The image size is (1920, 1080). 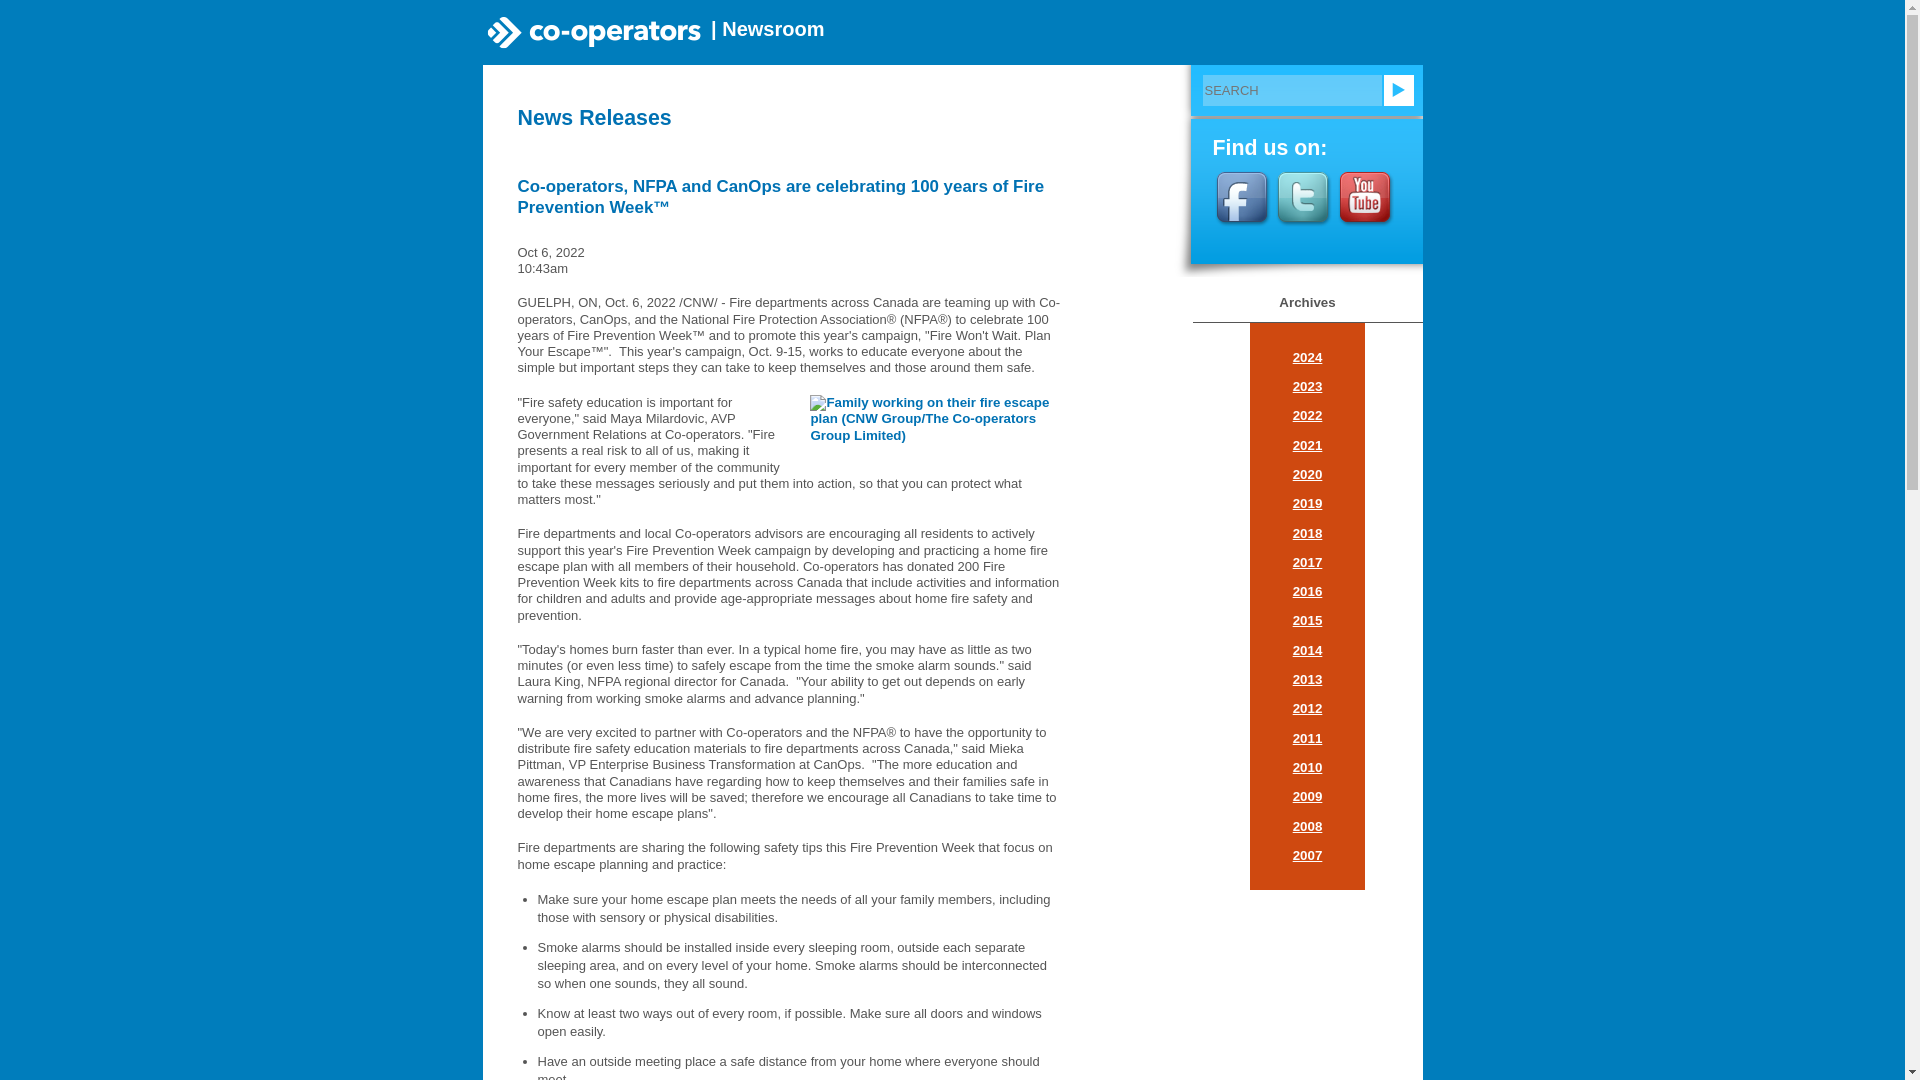 I want to click on 2007, so click(x=1307, y=854).